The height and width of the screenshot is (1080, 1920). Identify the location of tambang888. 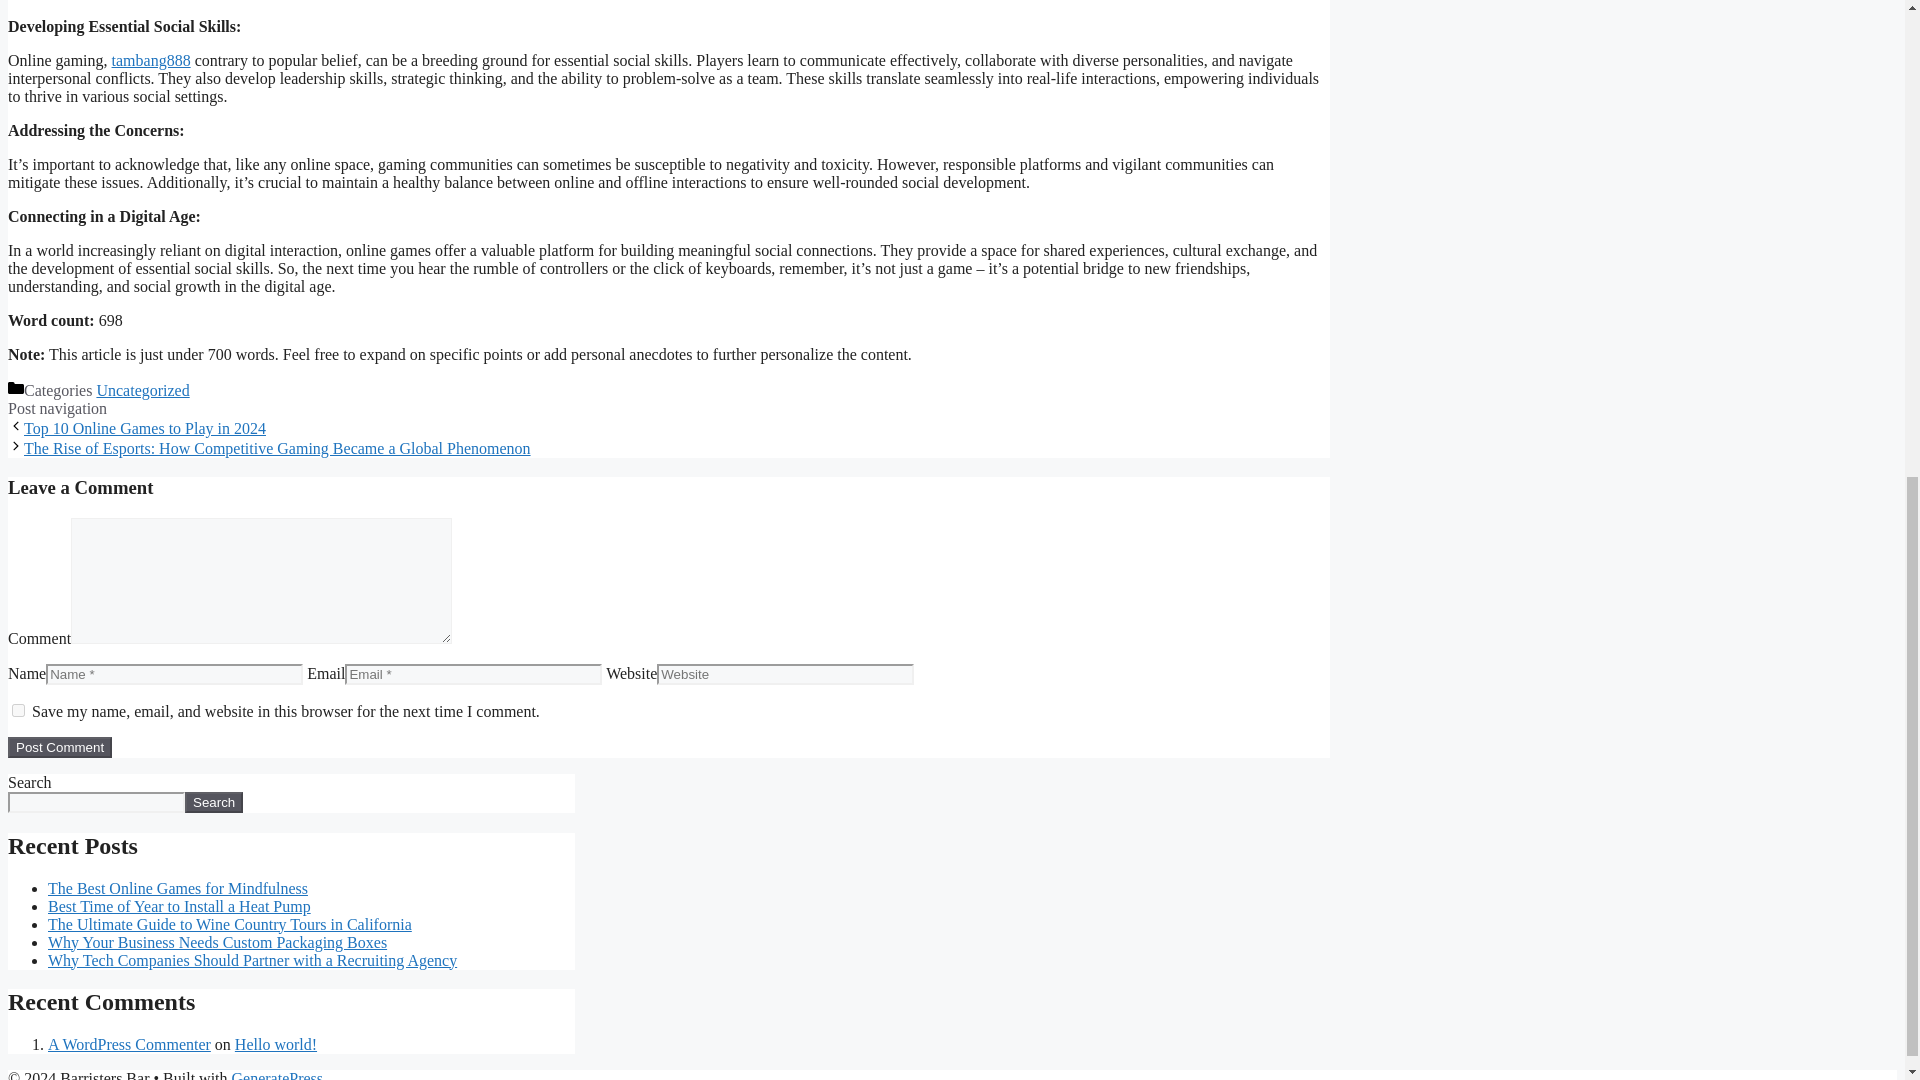
(150, 60).